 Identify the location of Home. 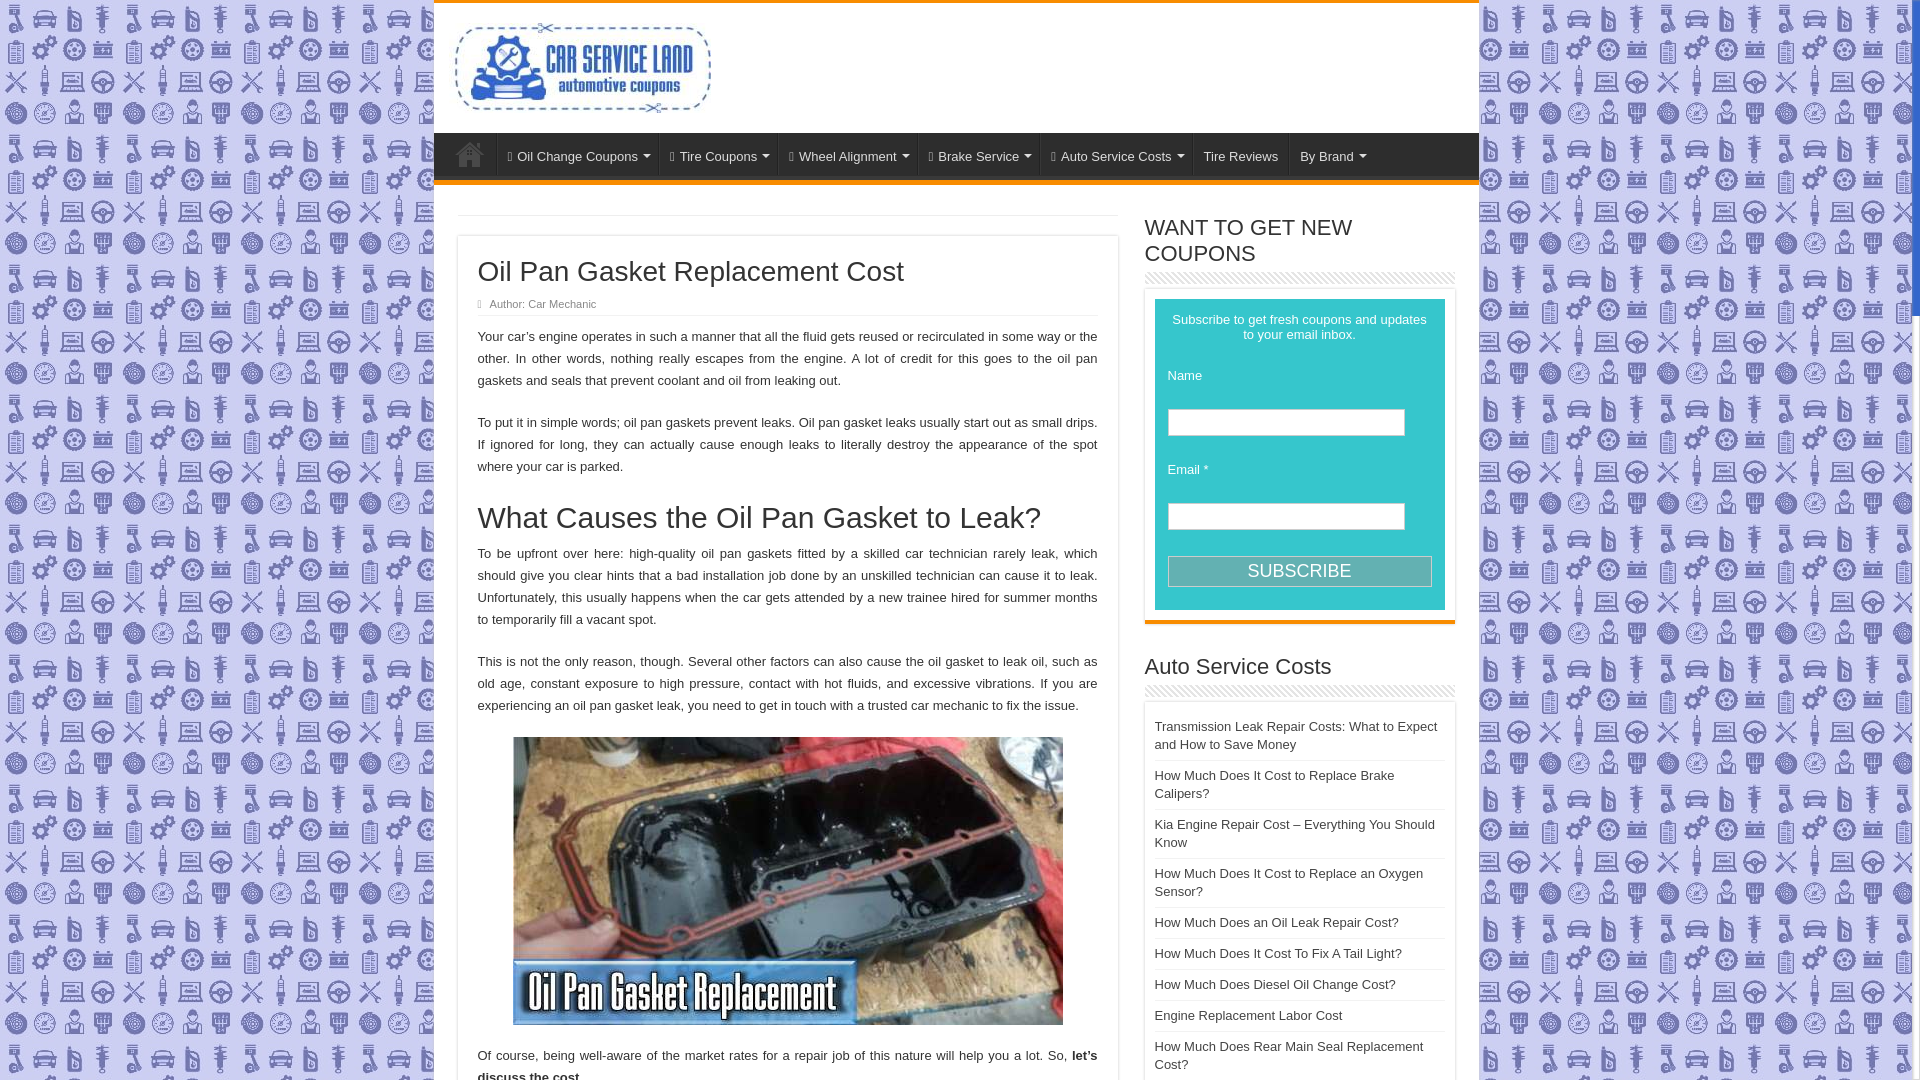
(469, 153).